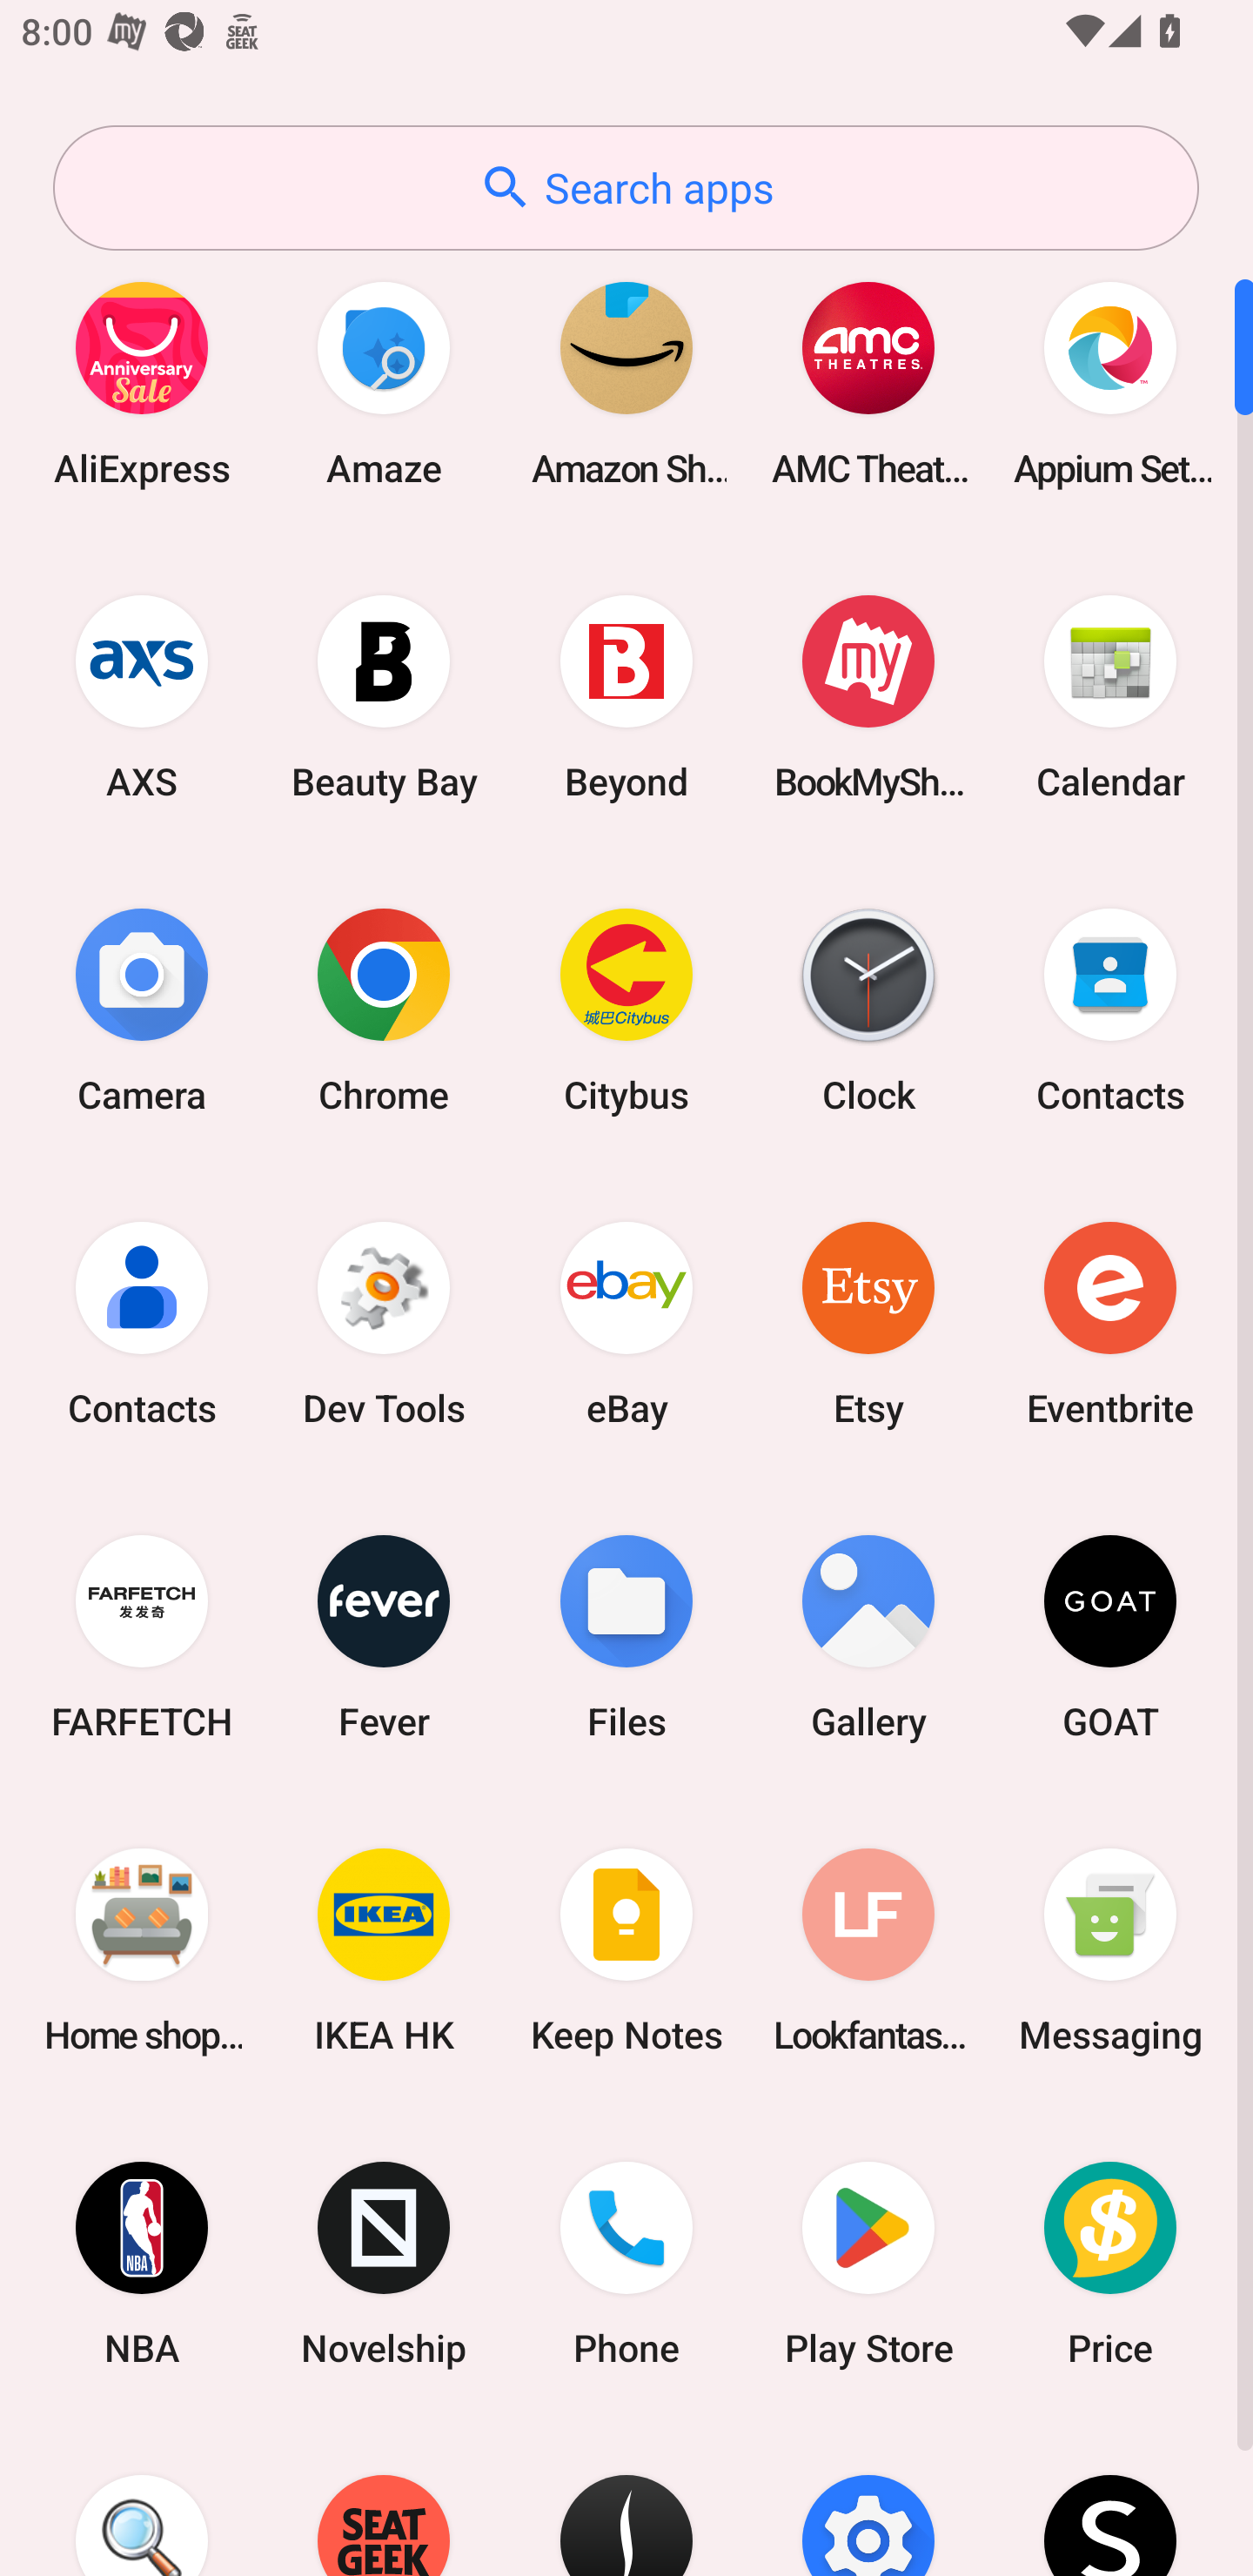  What do you see at coordinates (1110, 1636) in the screenshot?
I see `GOAT` at bounding box center [1110, 1636].